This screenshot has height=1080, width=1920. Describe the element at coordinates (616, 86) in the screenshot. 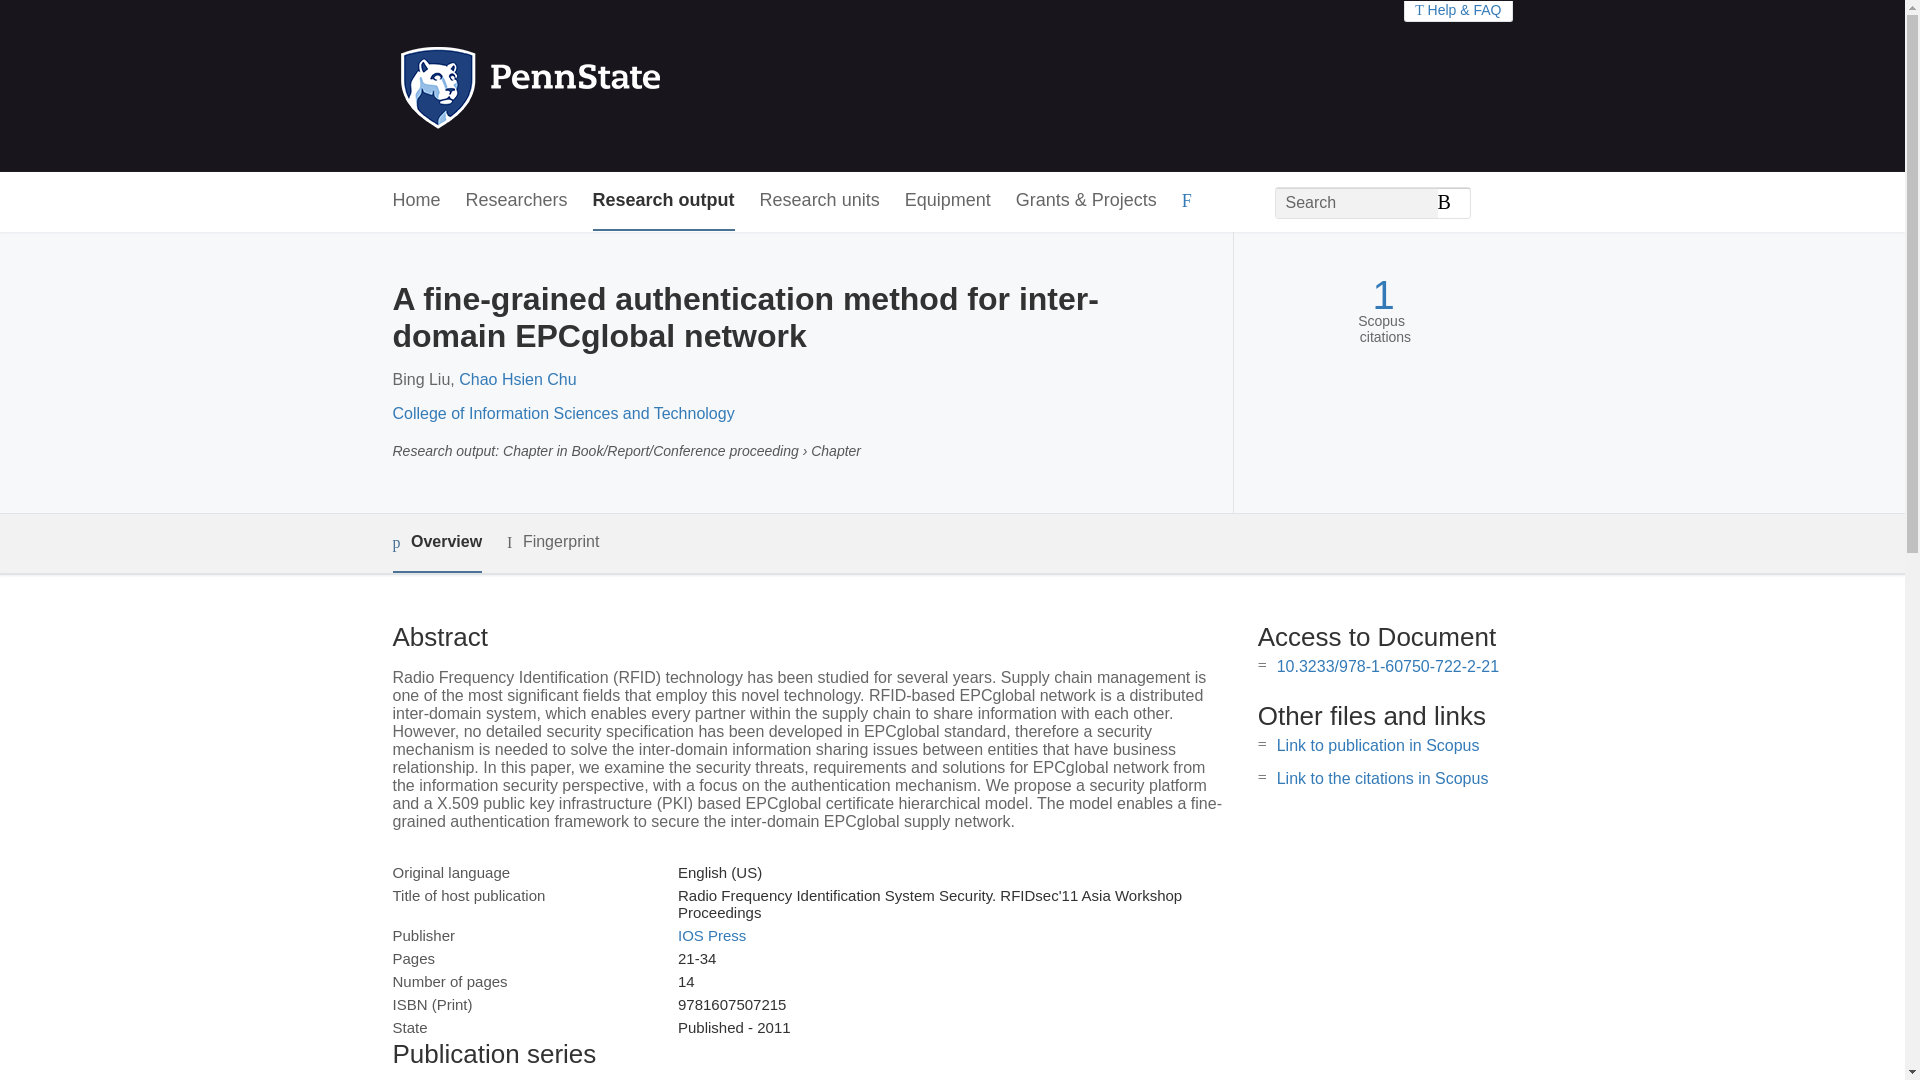

I see `Penn State Home` at that location.